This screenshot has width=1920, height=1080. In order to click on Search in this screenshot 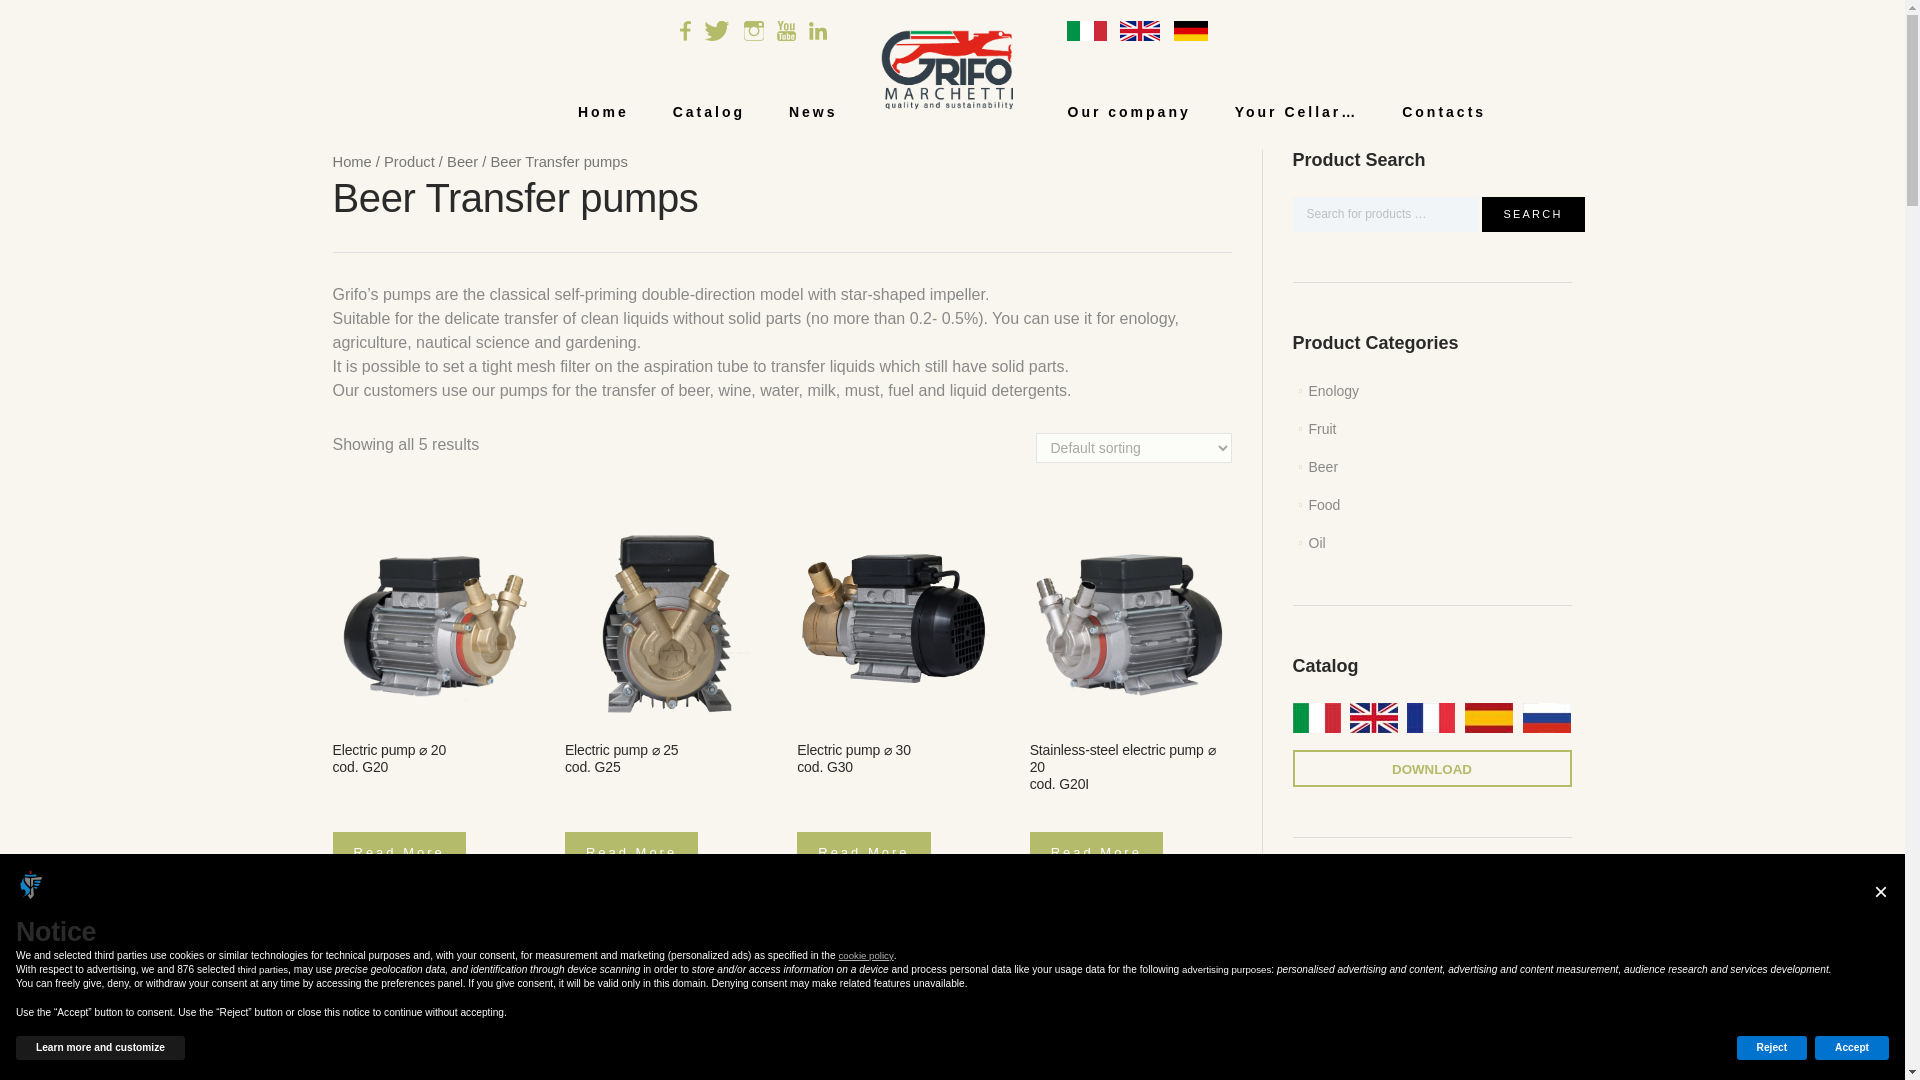, I will do `click(1534, 214)`.